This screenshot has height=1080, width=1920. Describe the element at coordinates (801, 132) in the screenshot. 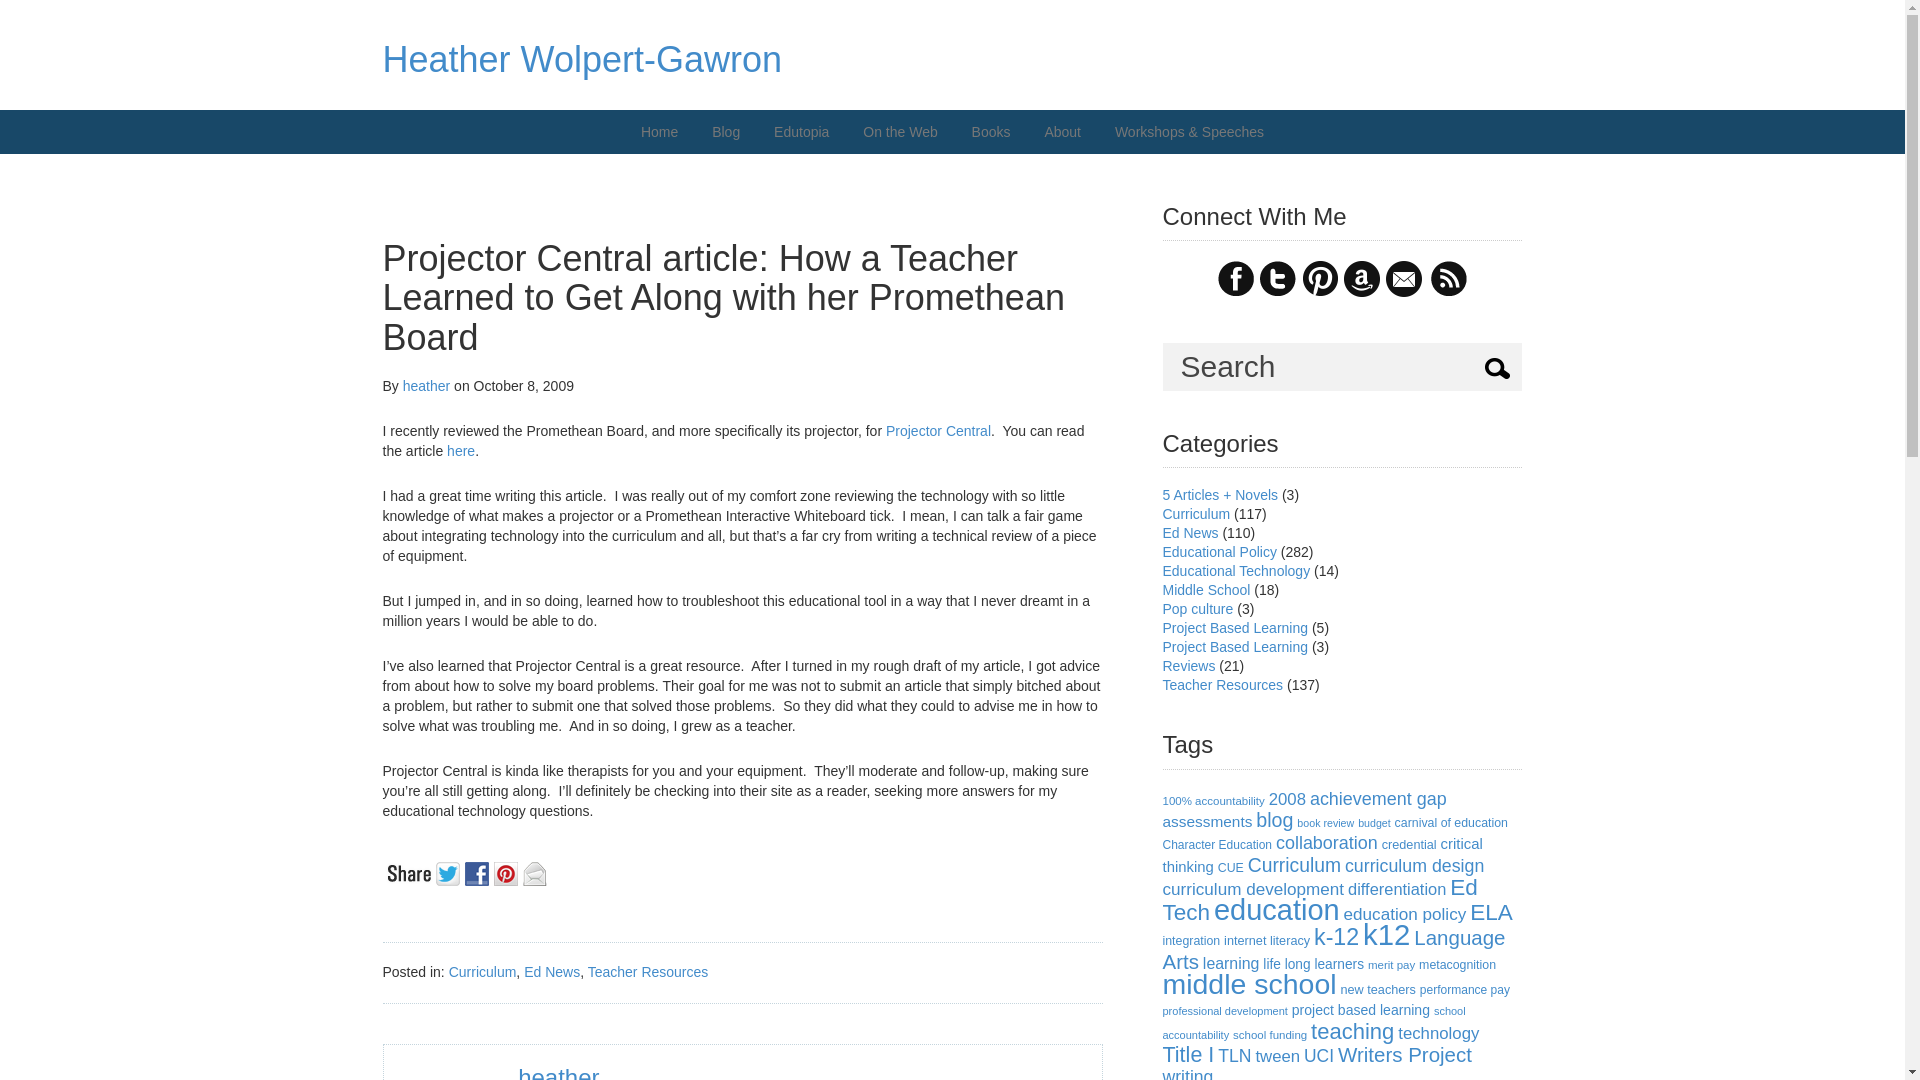

I see `Edutopia` at that location.